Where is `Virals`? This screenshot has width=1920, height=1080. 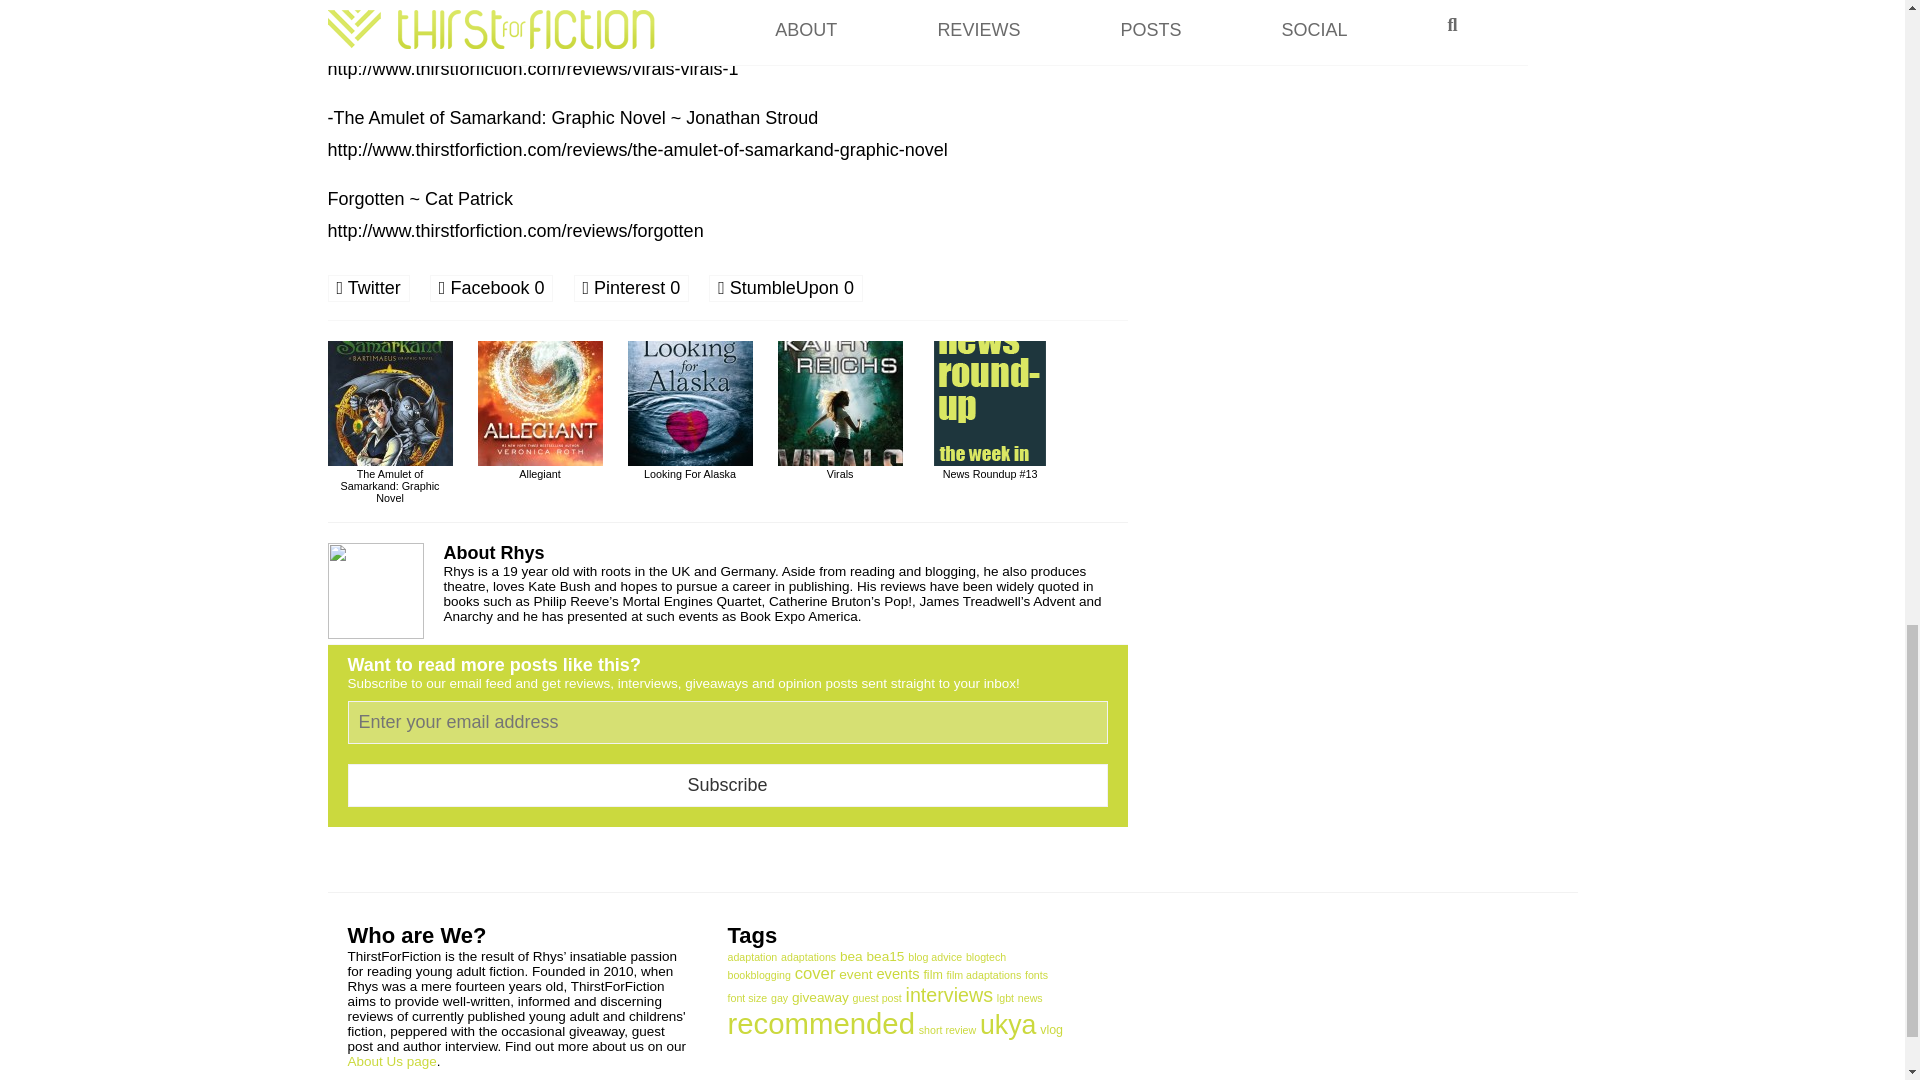
Virals is located at coordinates (840, 467).